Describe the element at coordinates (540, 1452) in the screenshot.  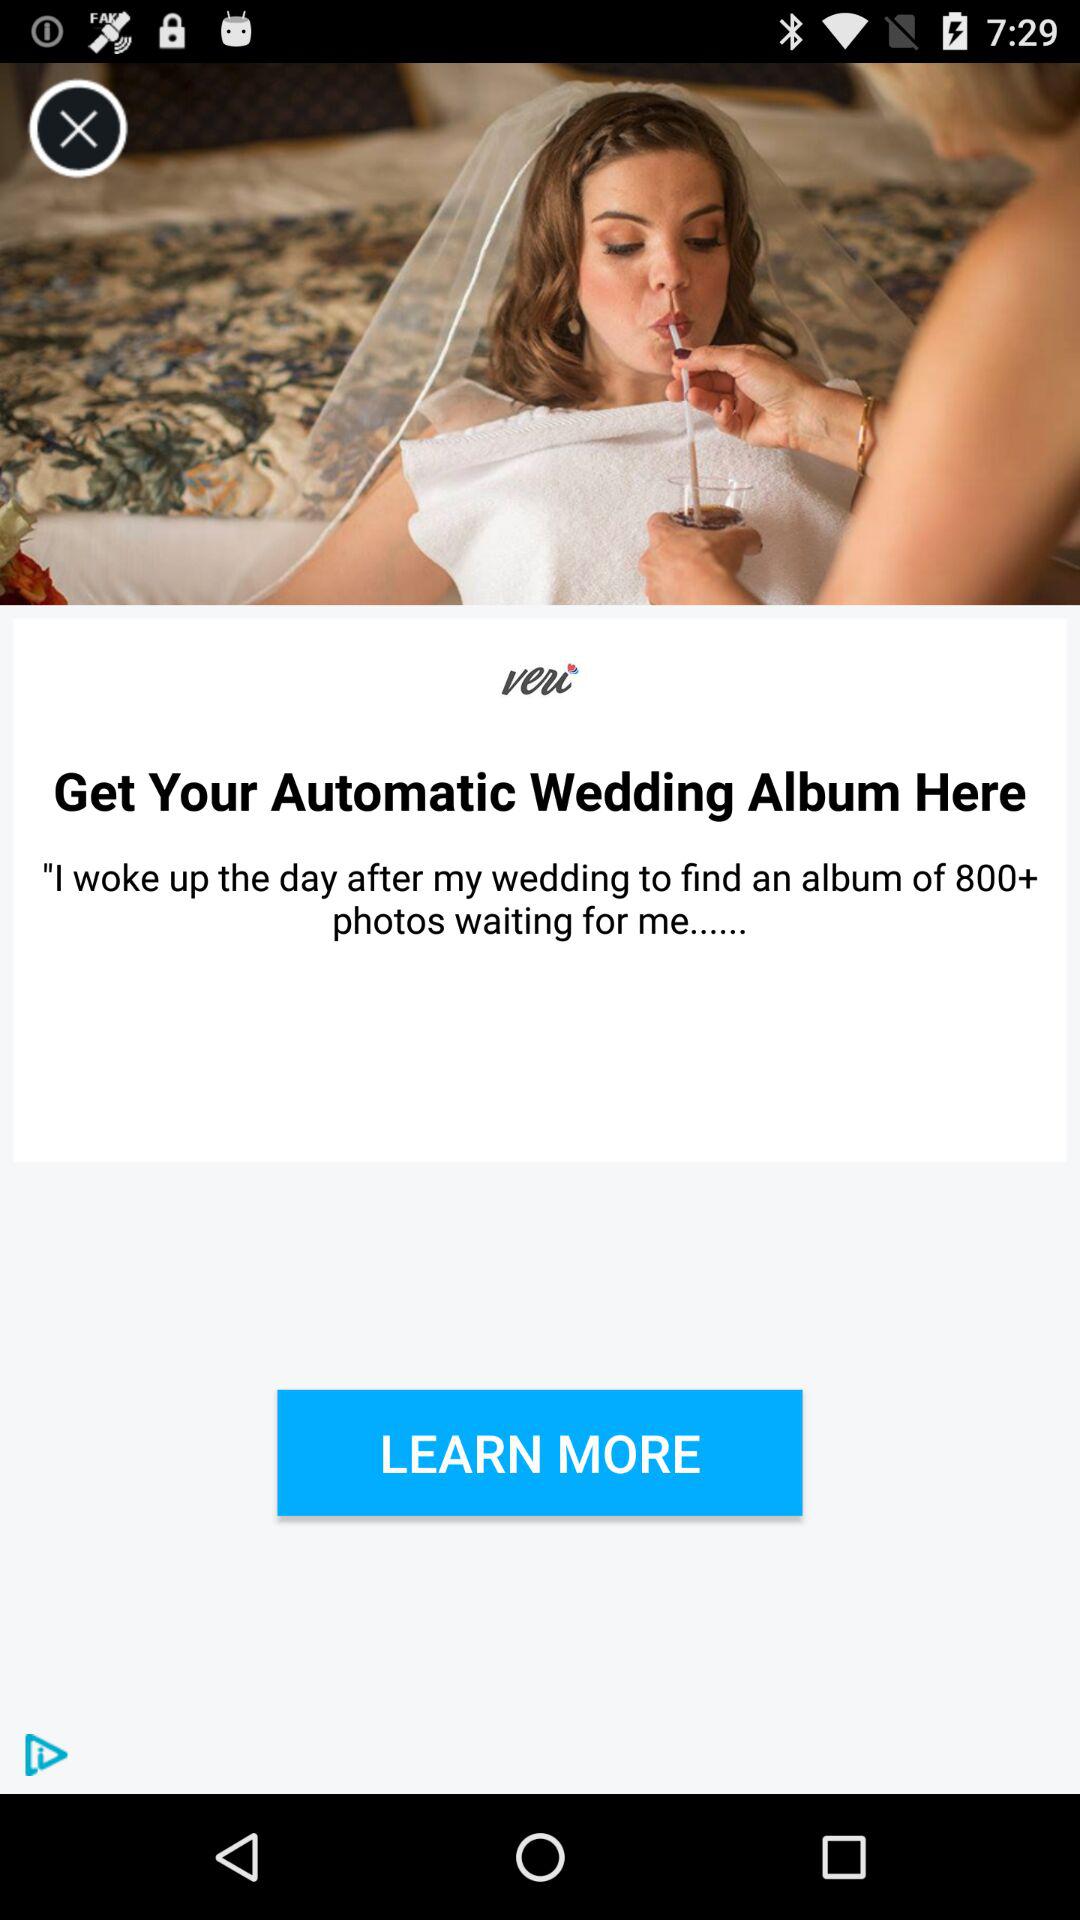
I see `flip to learn more` at that location.